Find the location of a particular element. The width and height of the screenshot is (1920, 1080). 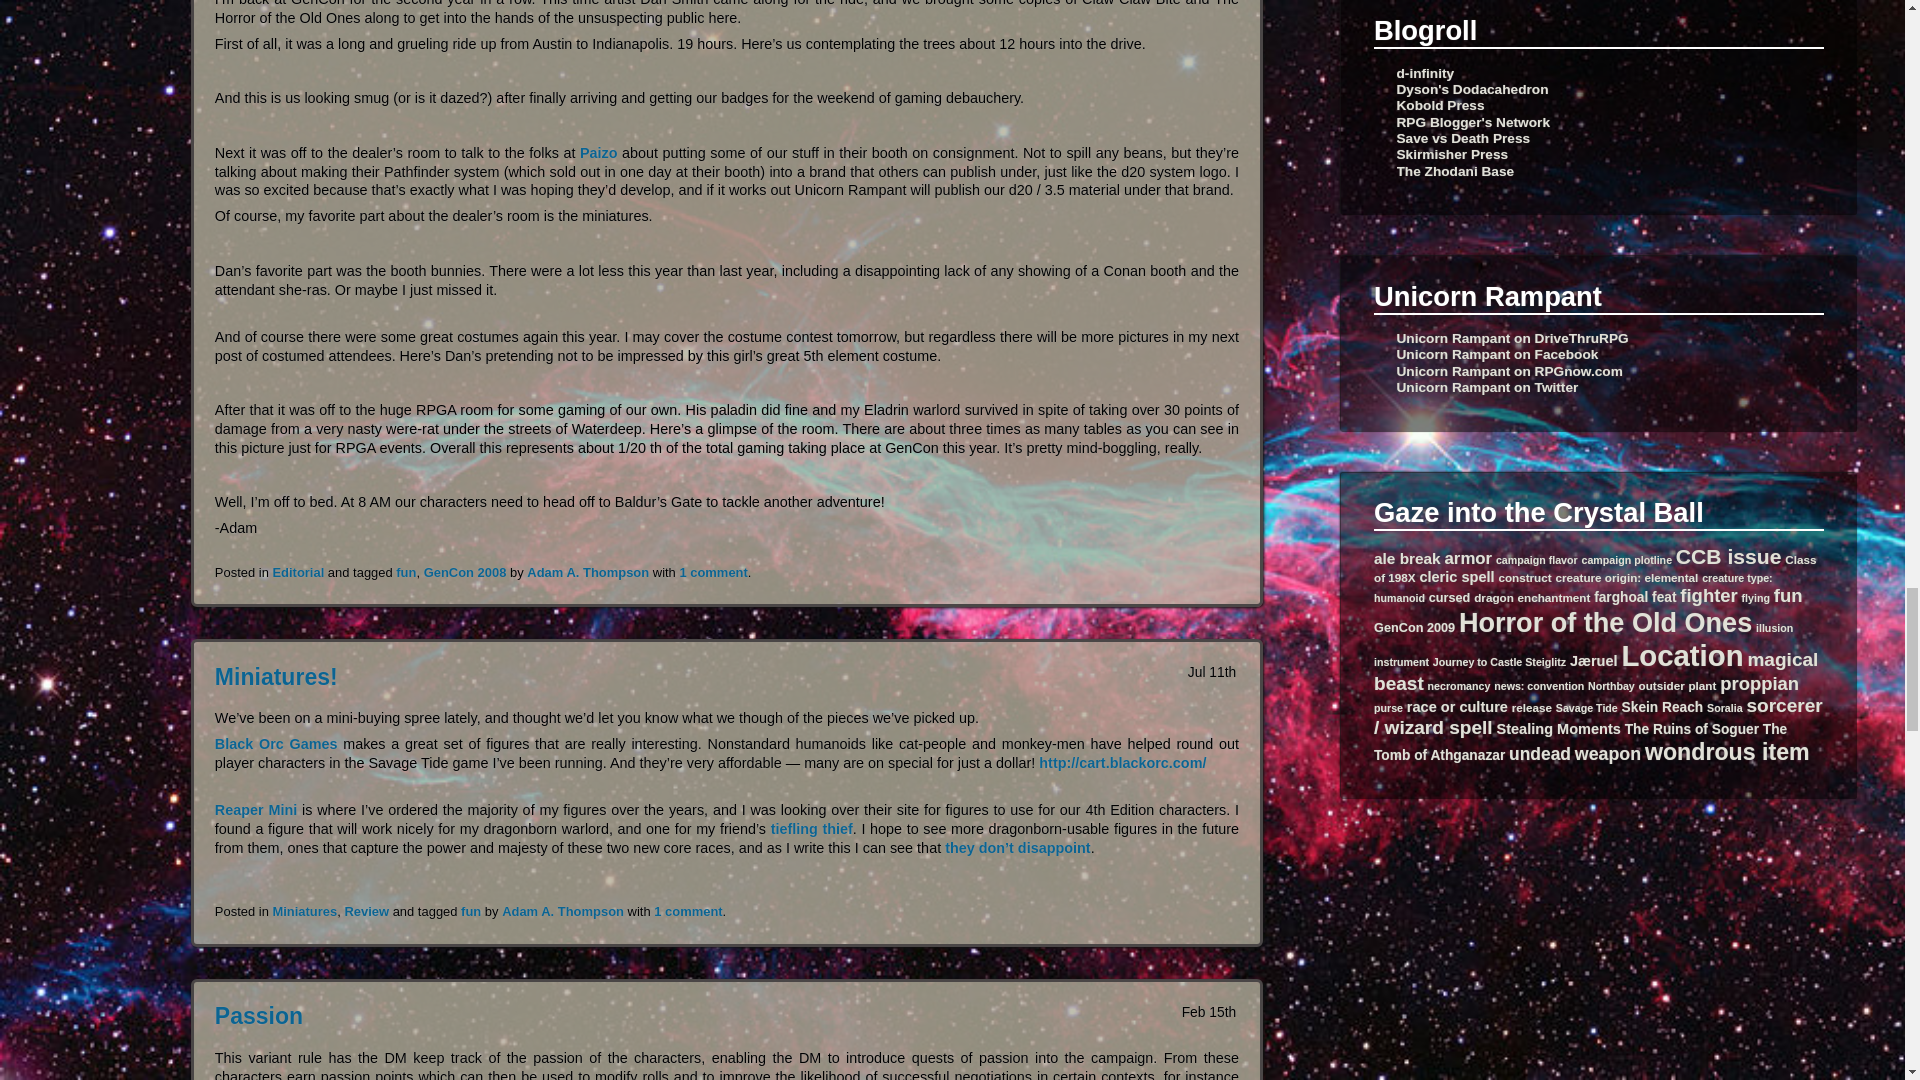

Miniatures! is located at coordinates (276, 677).